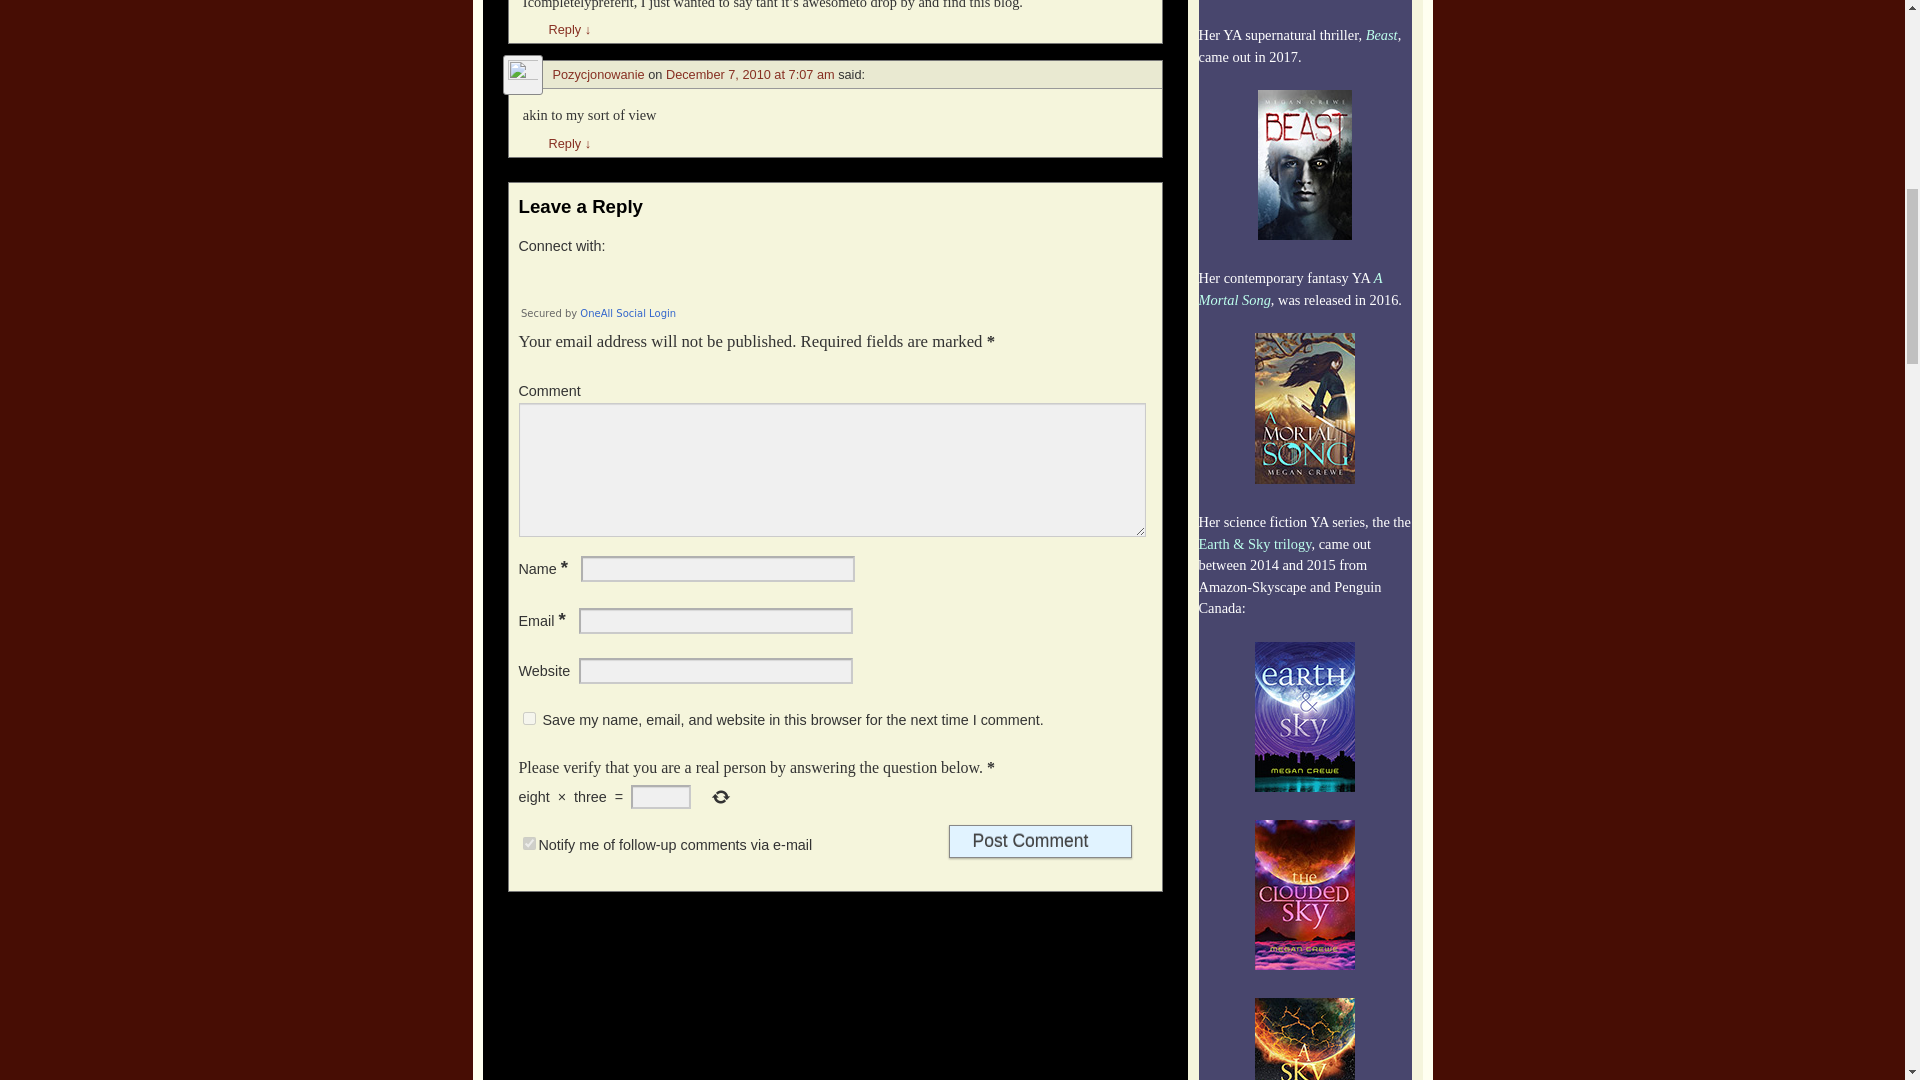 This screenshot has width=1920, height=1080. Describe the element at coordinates (1290, 288) in the screenshot. I see `A Mortal Song` at that location.